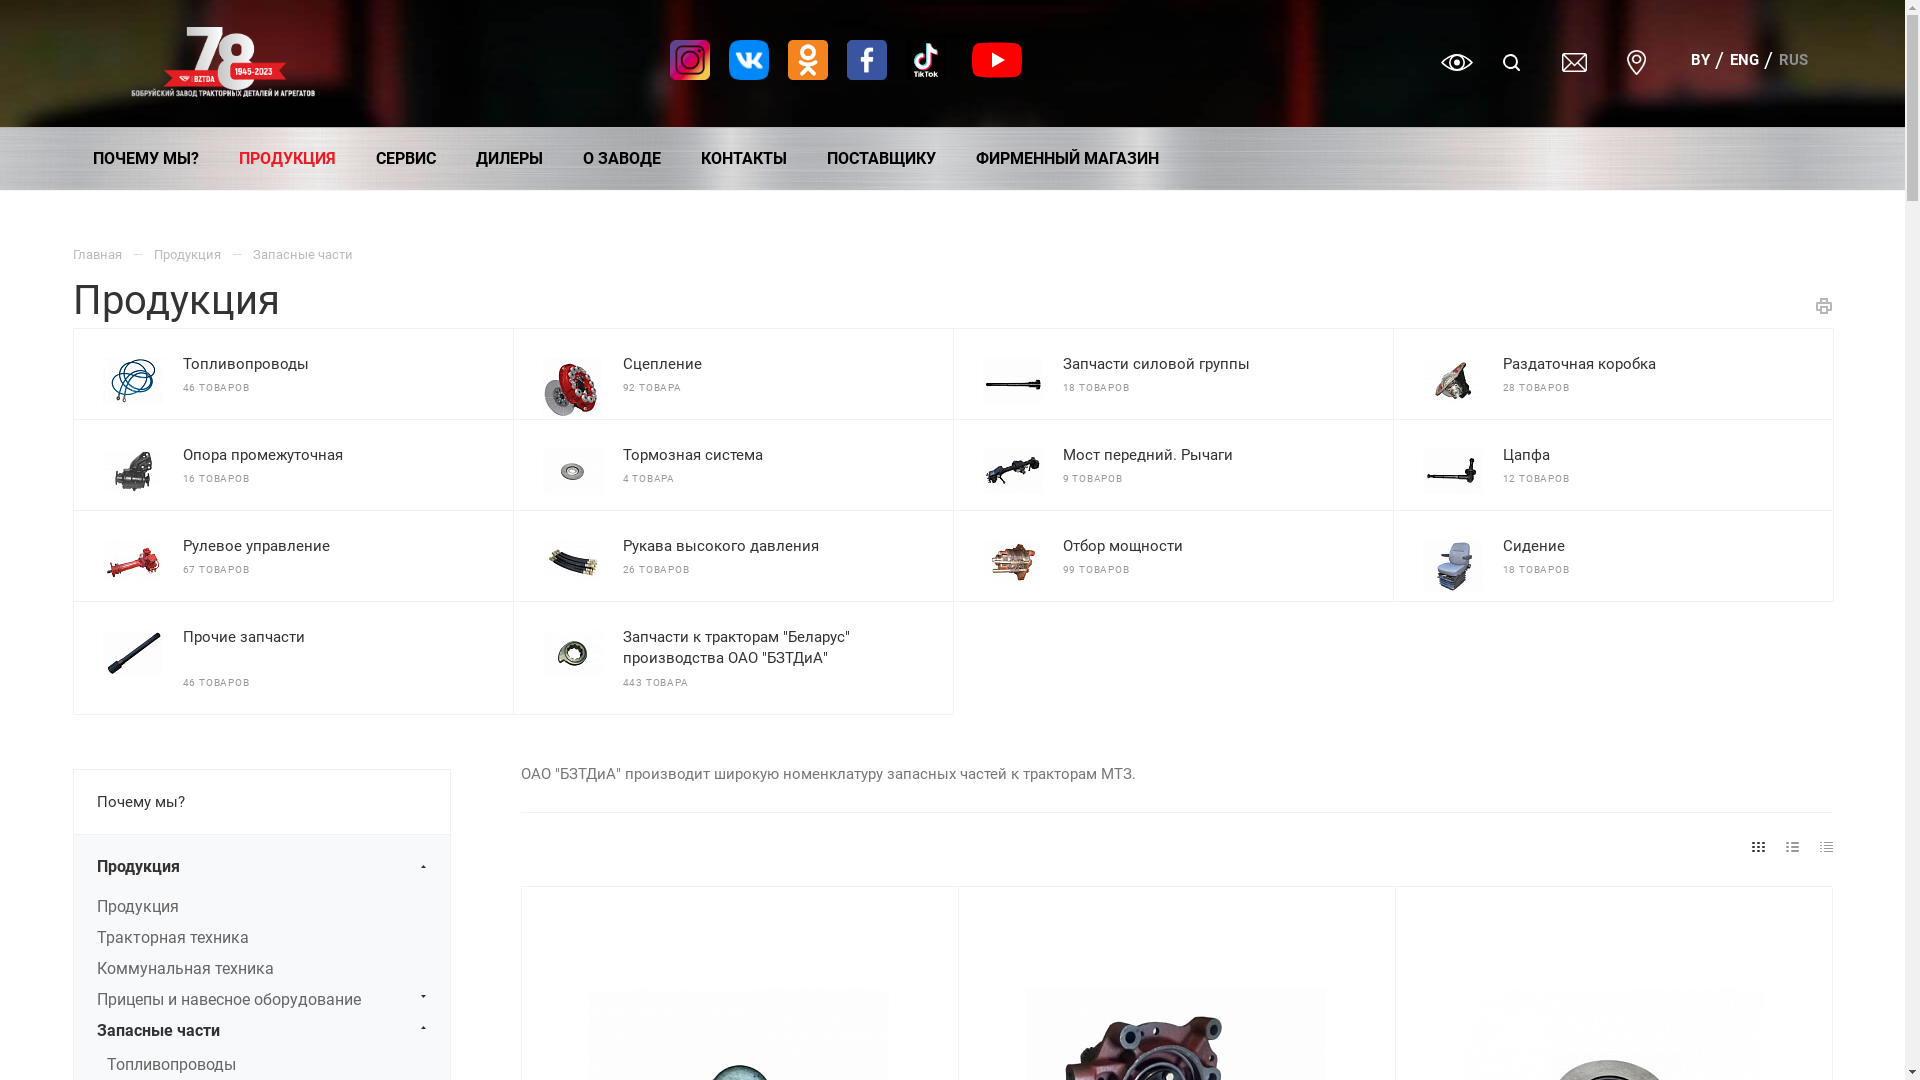  I want to click on ENG, so click(1744, 60).